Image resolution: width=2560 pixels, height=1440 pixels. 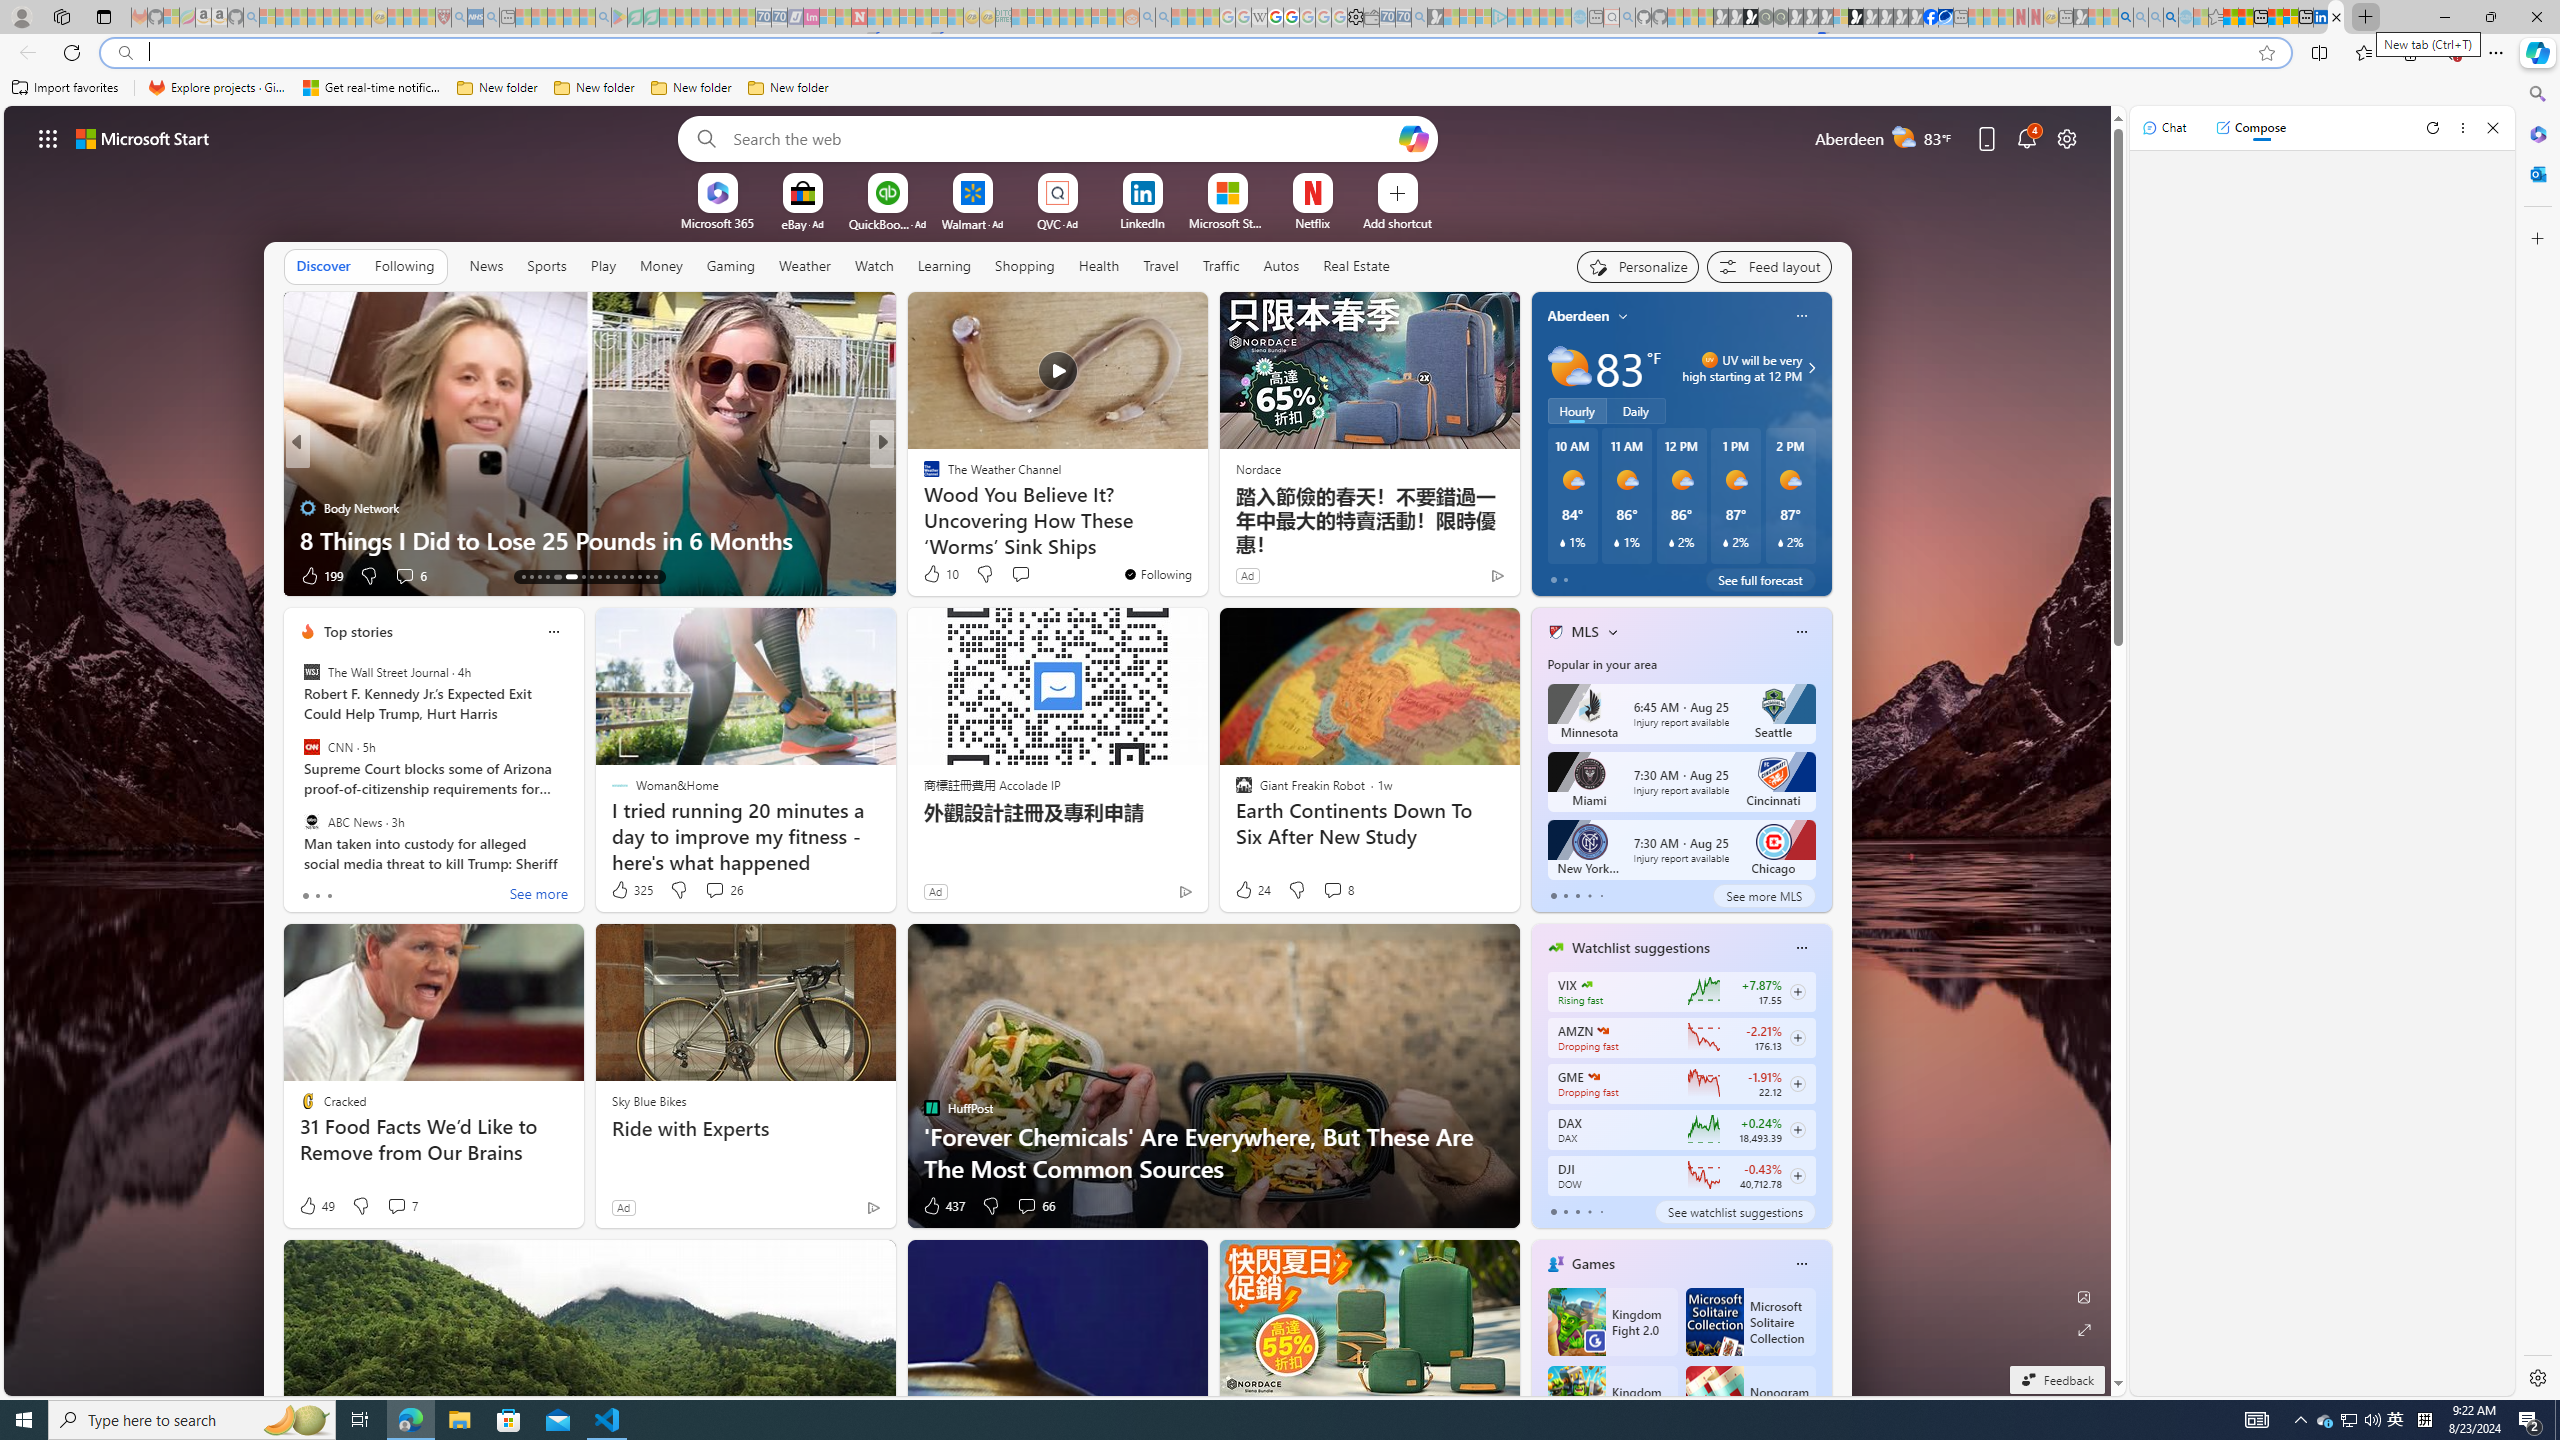 What do you see at coordinates (1760, 579) in the screenshot?
I see `See full forecast` at bounding box center [1760, 579].